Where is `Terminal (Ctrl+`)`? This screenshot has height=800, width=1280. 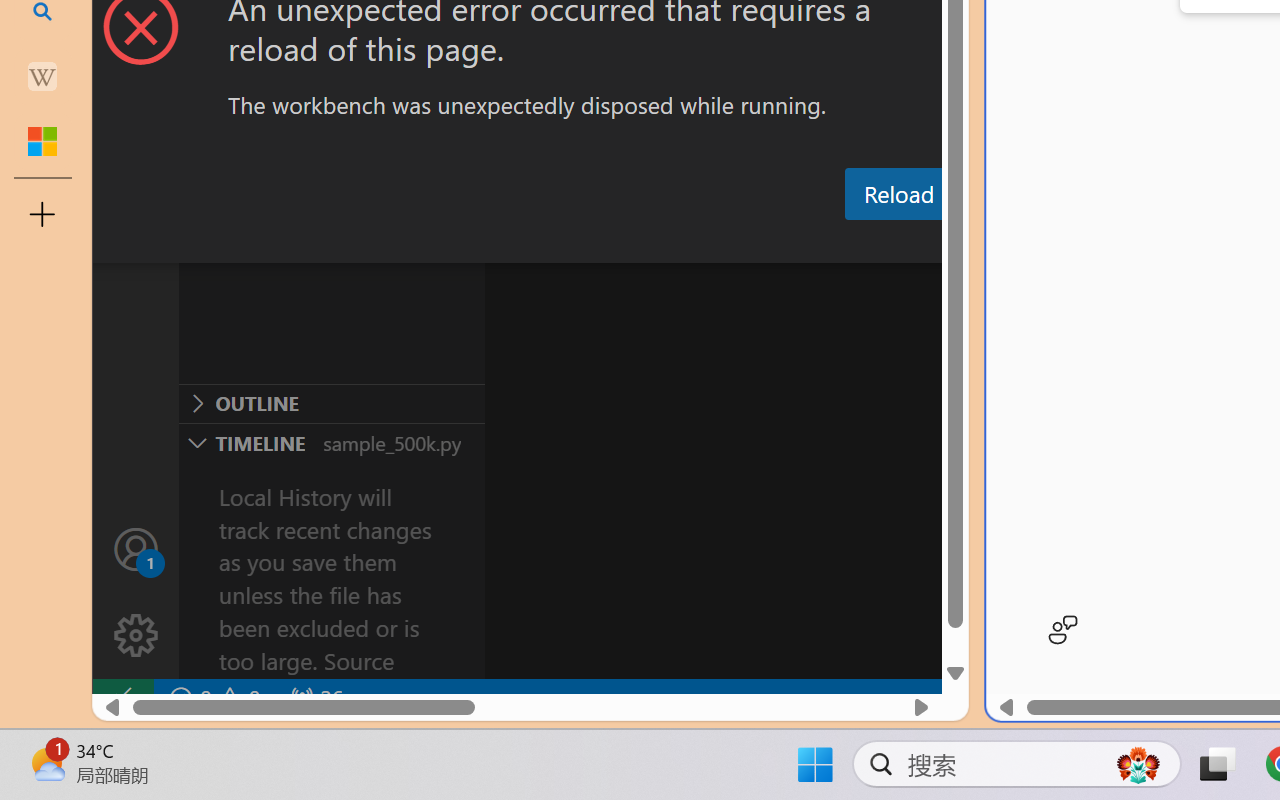 Terminal (Ctrl+`) is located at coordinates (1021, 243).